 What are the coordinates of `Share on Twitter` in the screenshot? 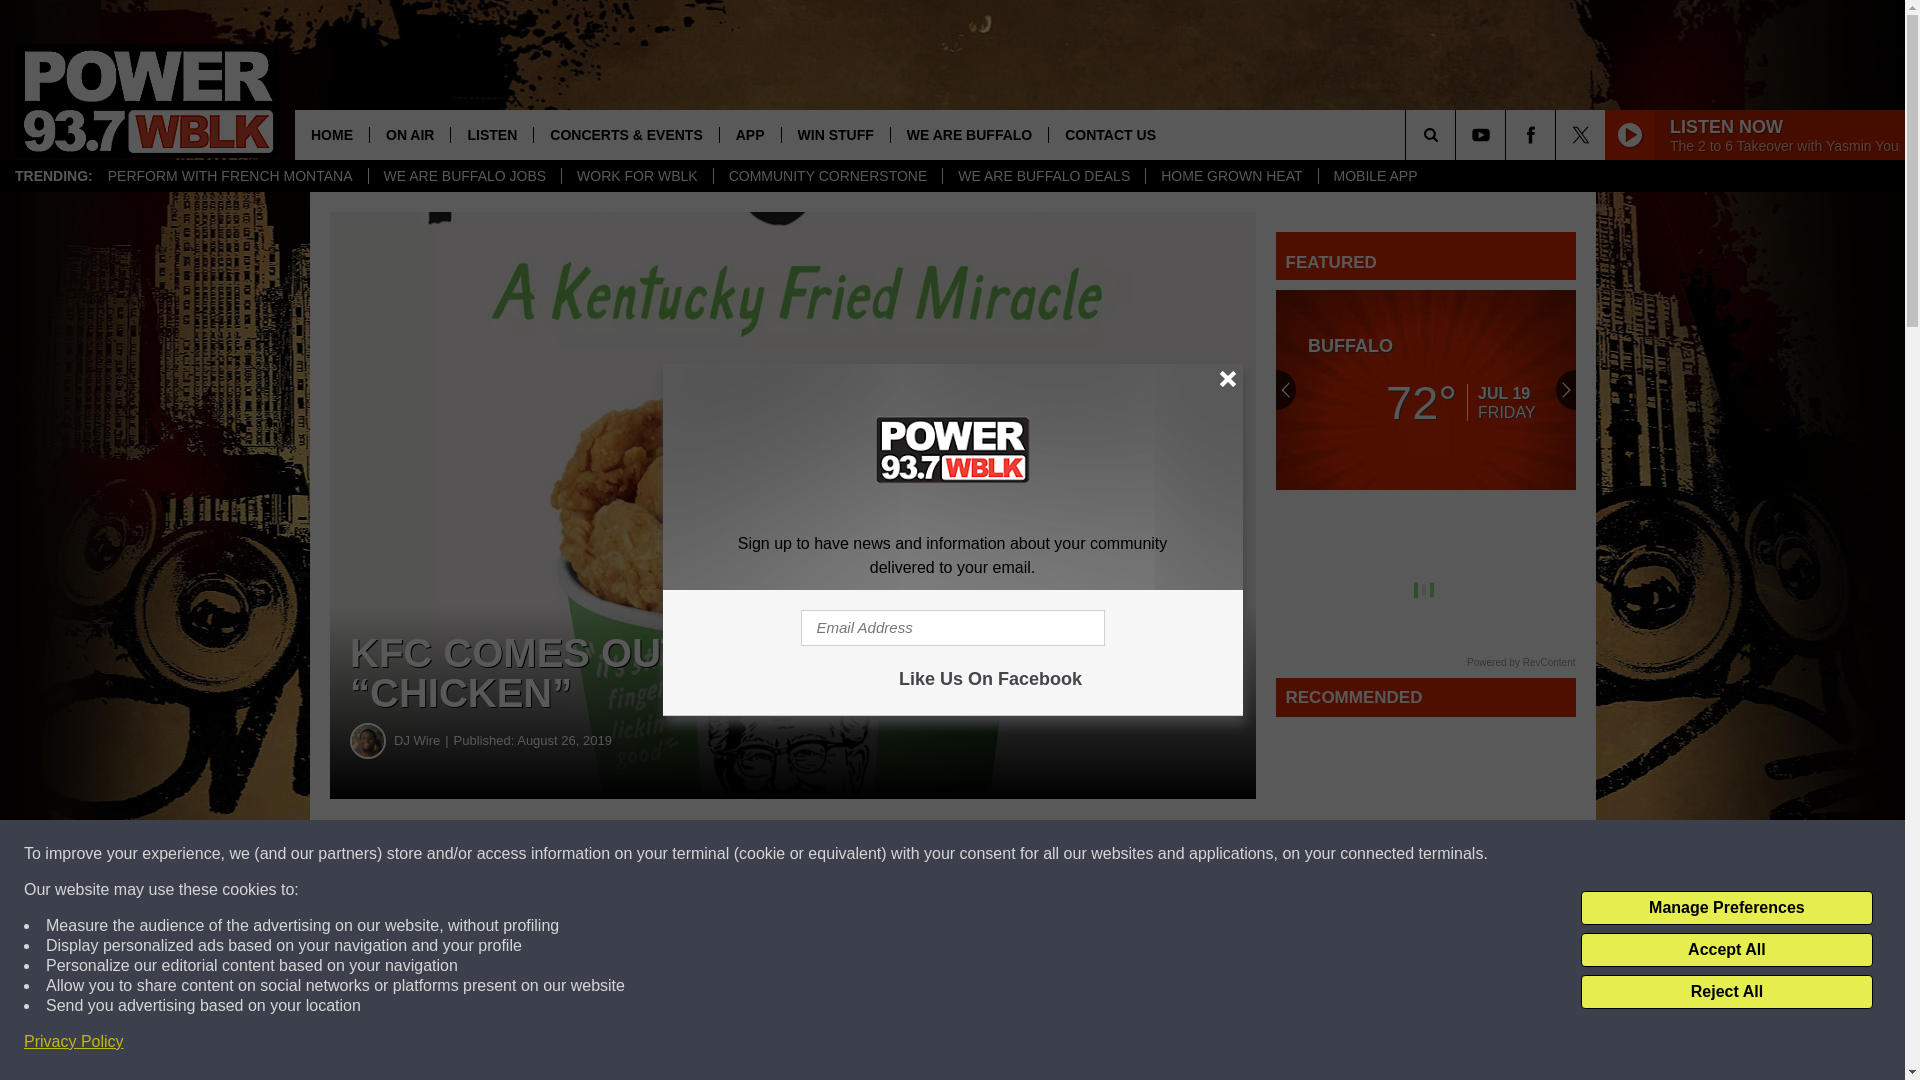 It's located at (978, 854).